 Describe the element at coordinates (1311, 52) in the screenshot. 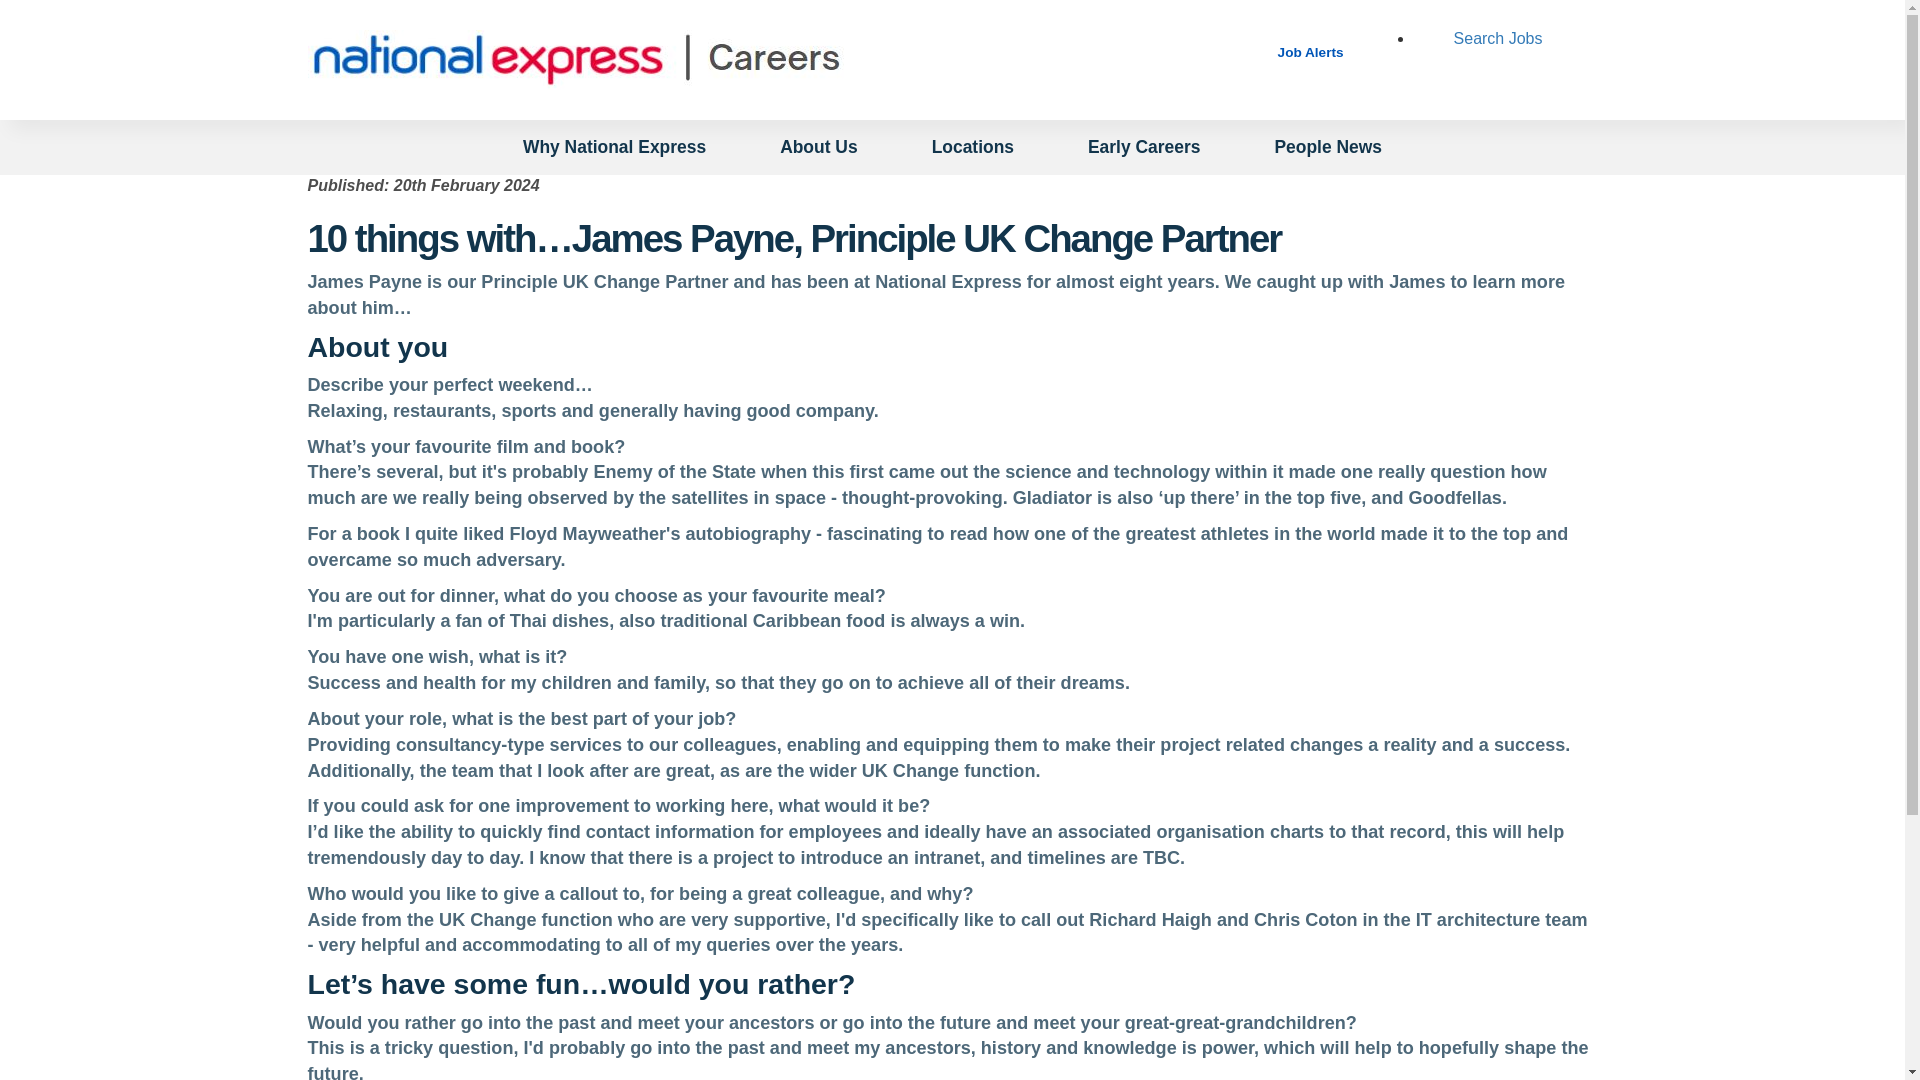

I see `Job Alerts` at that location.